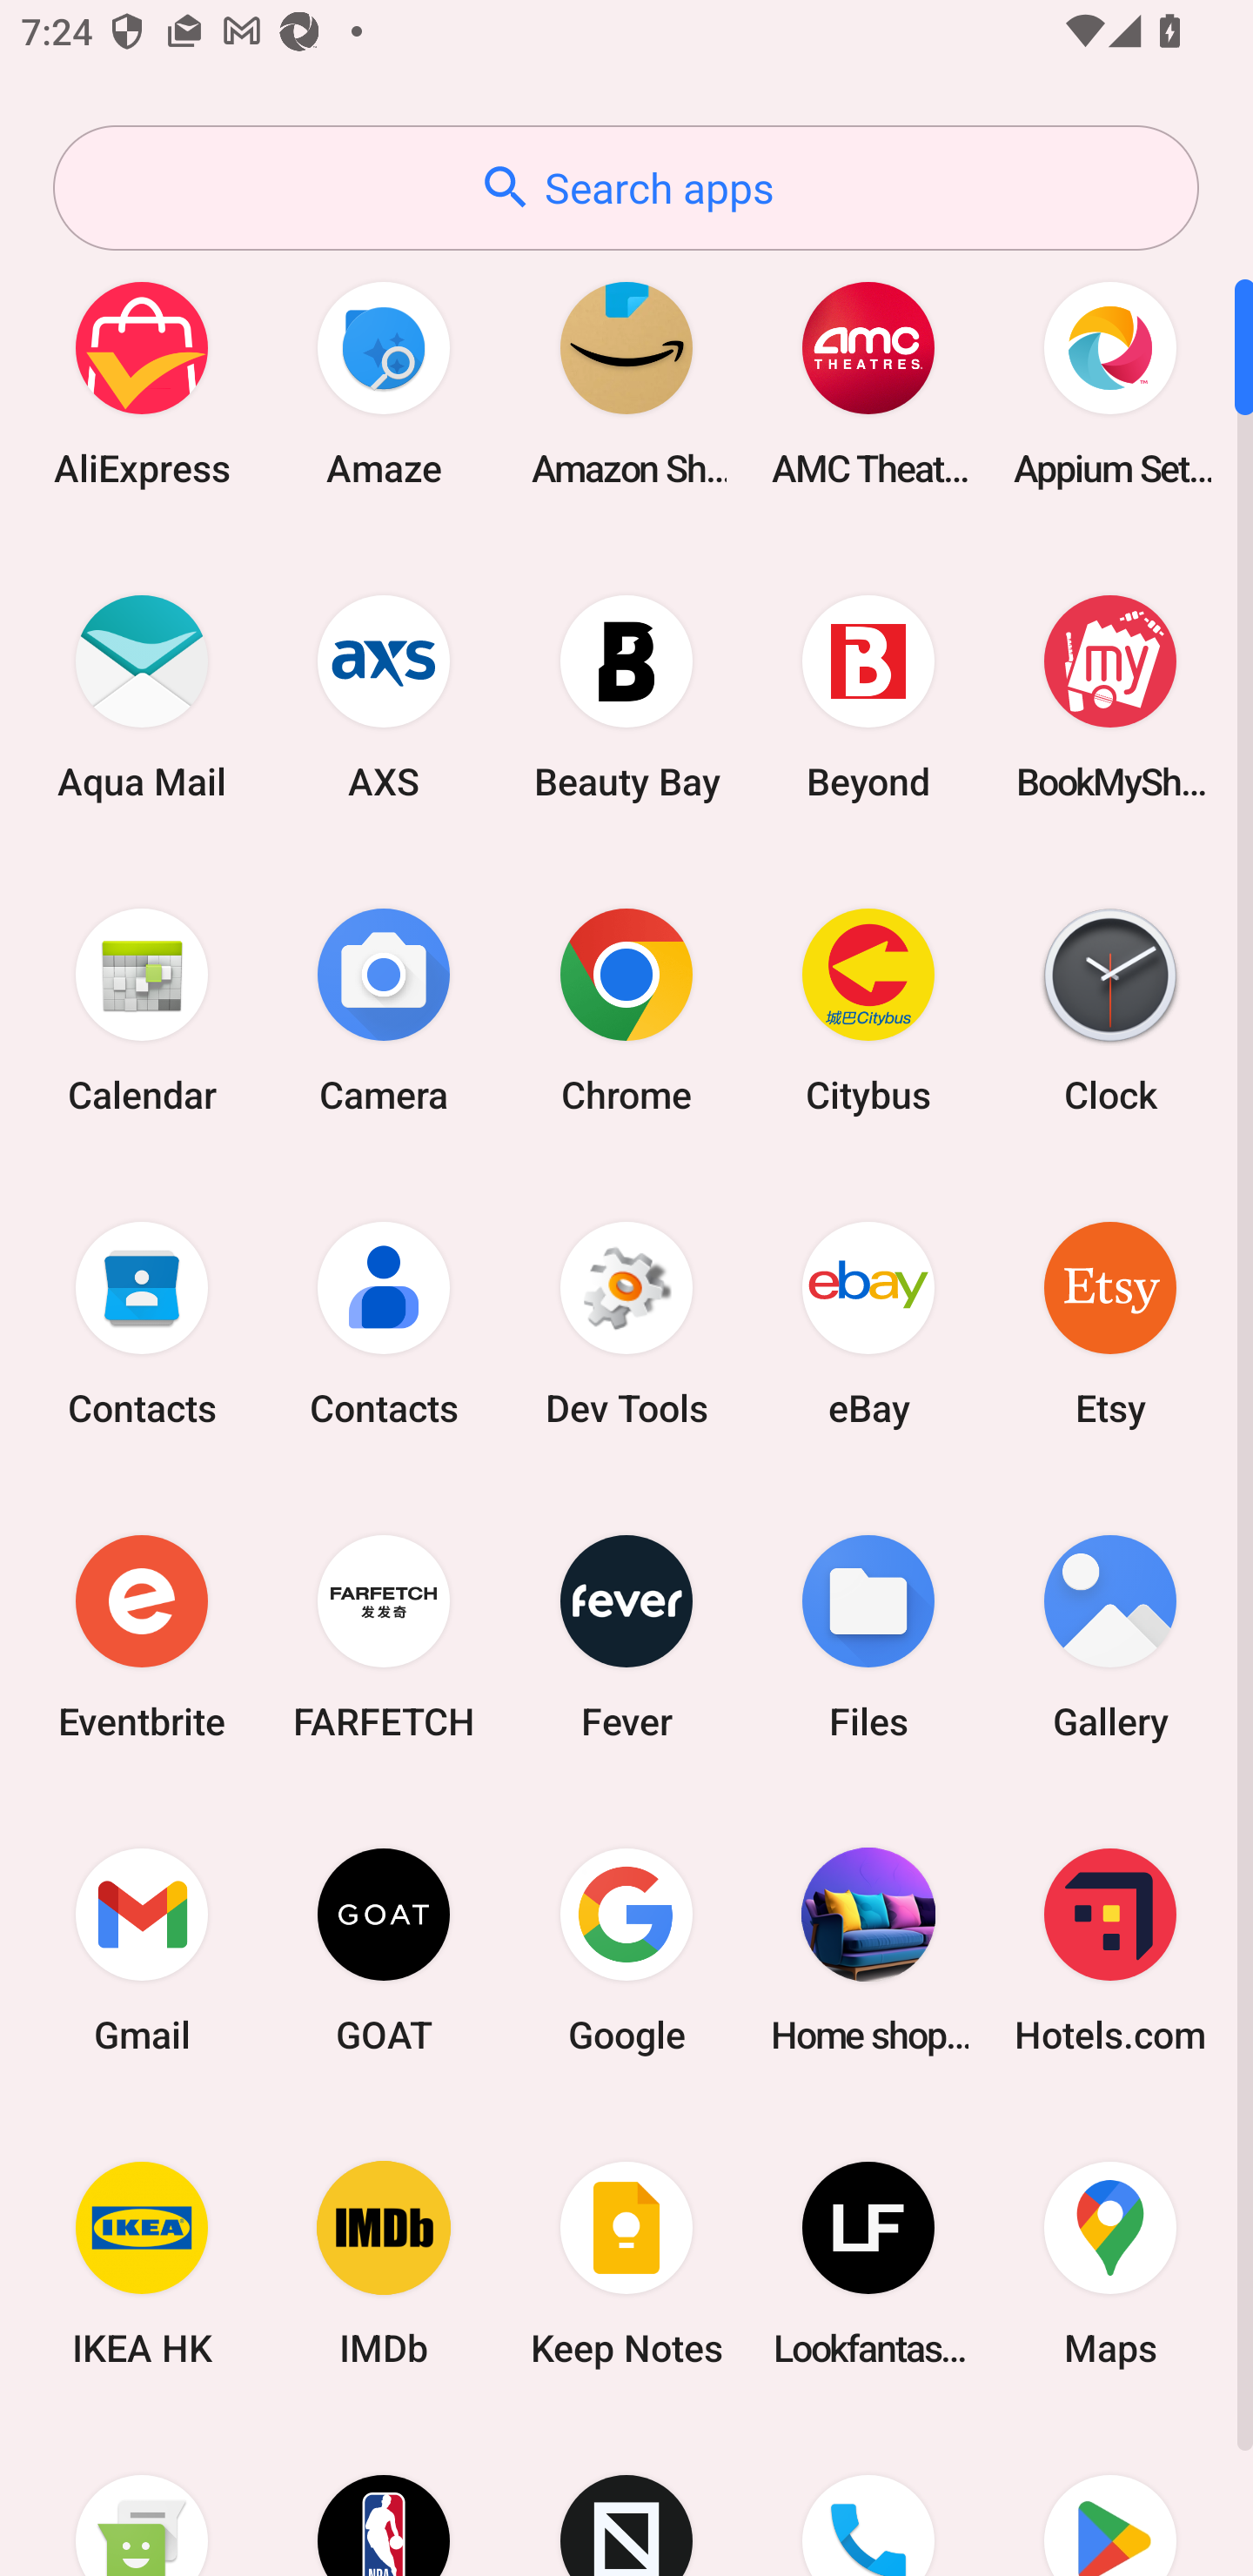 The height and width of the screenshot is (2576, 1253). What do you see at coordinates (1110, 2264) in the screenshot?
I see `Maps` at bounding box center [1110, 2264].